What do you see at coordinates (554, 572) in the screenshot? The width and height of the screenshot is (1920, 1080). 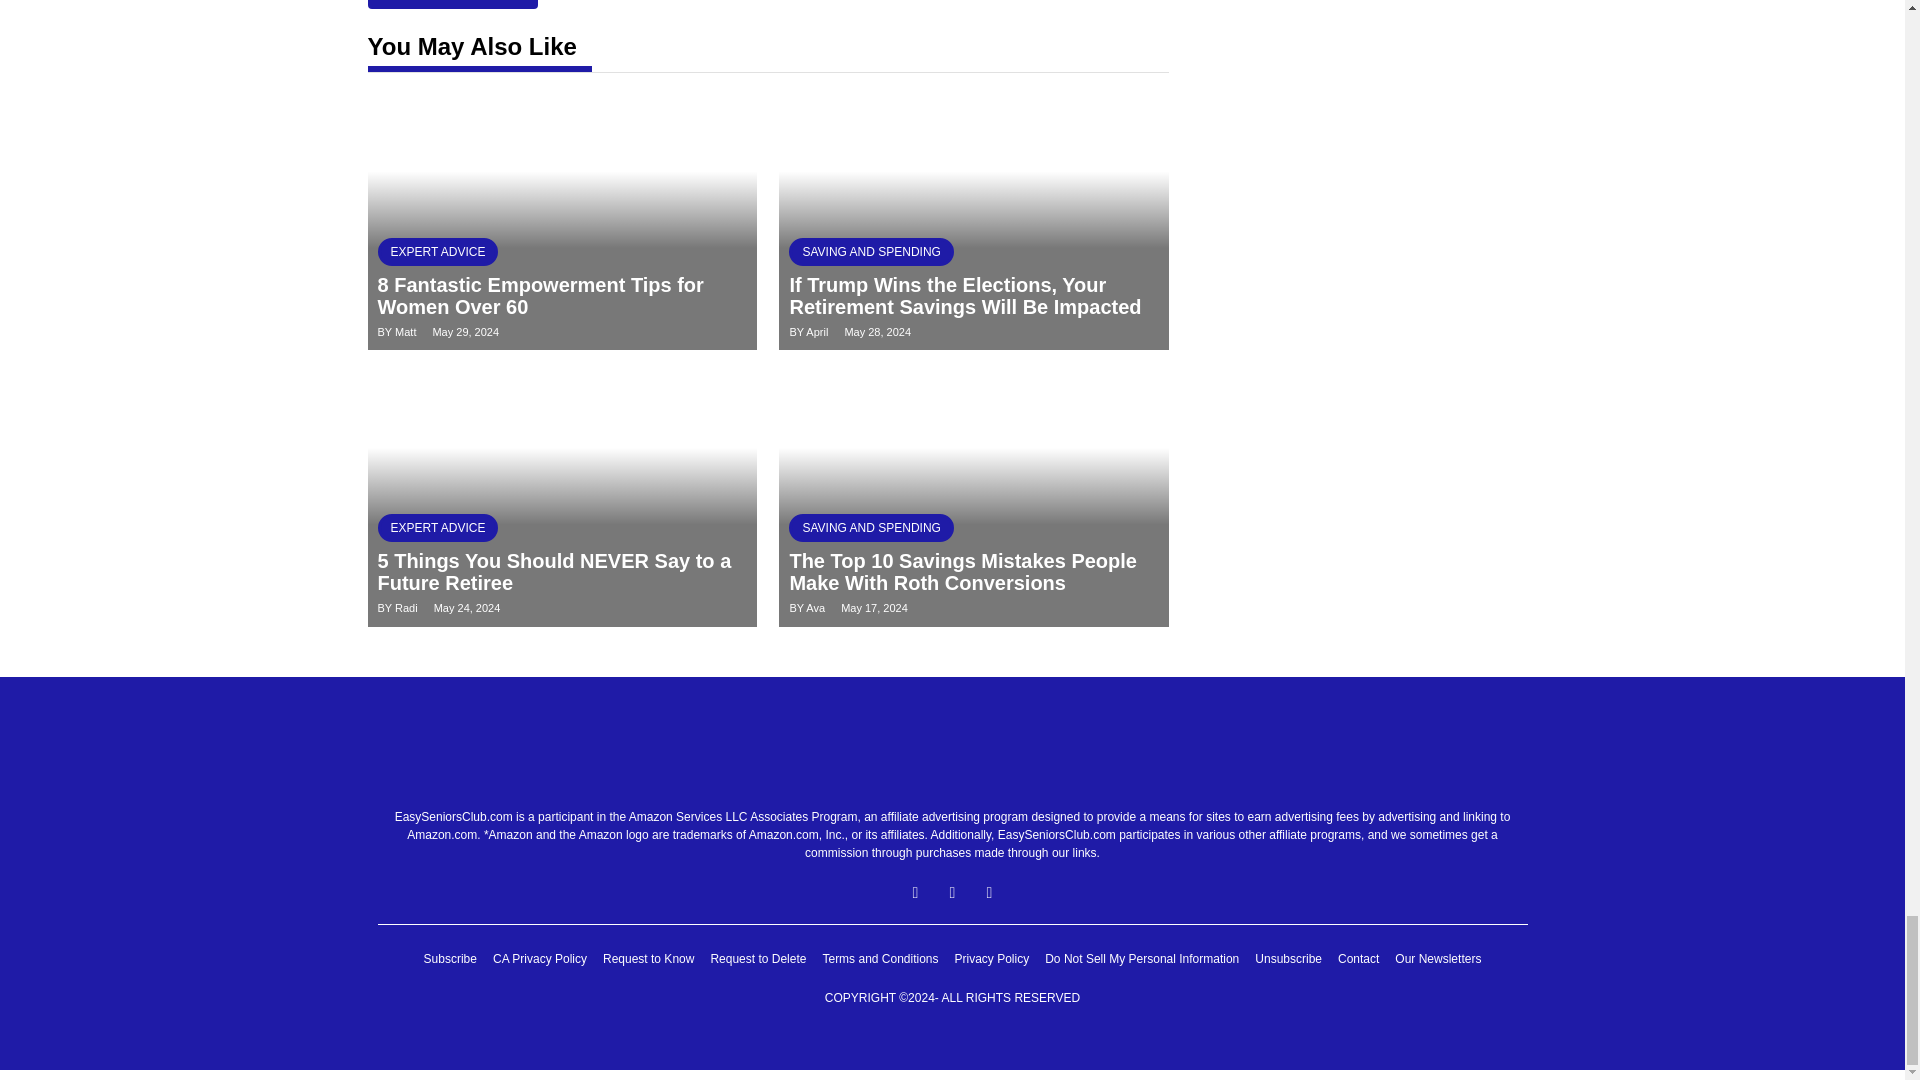 I see `5 Things You Should NEVER Say to a Future Retiree` at bounding box center [554, 572].